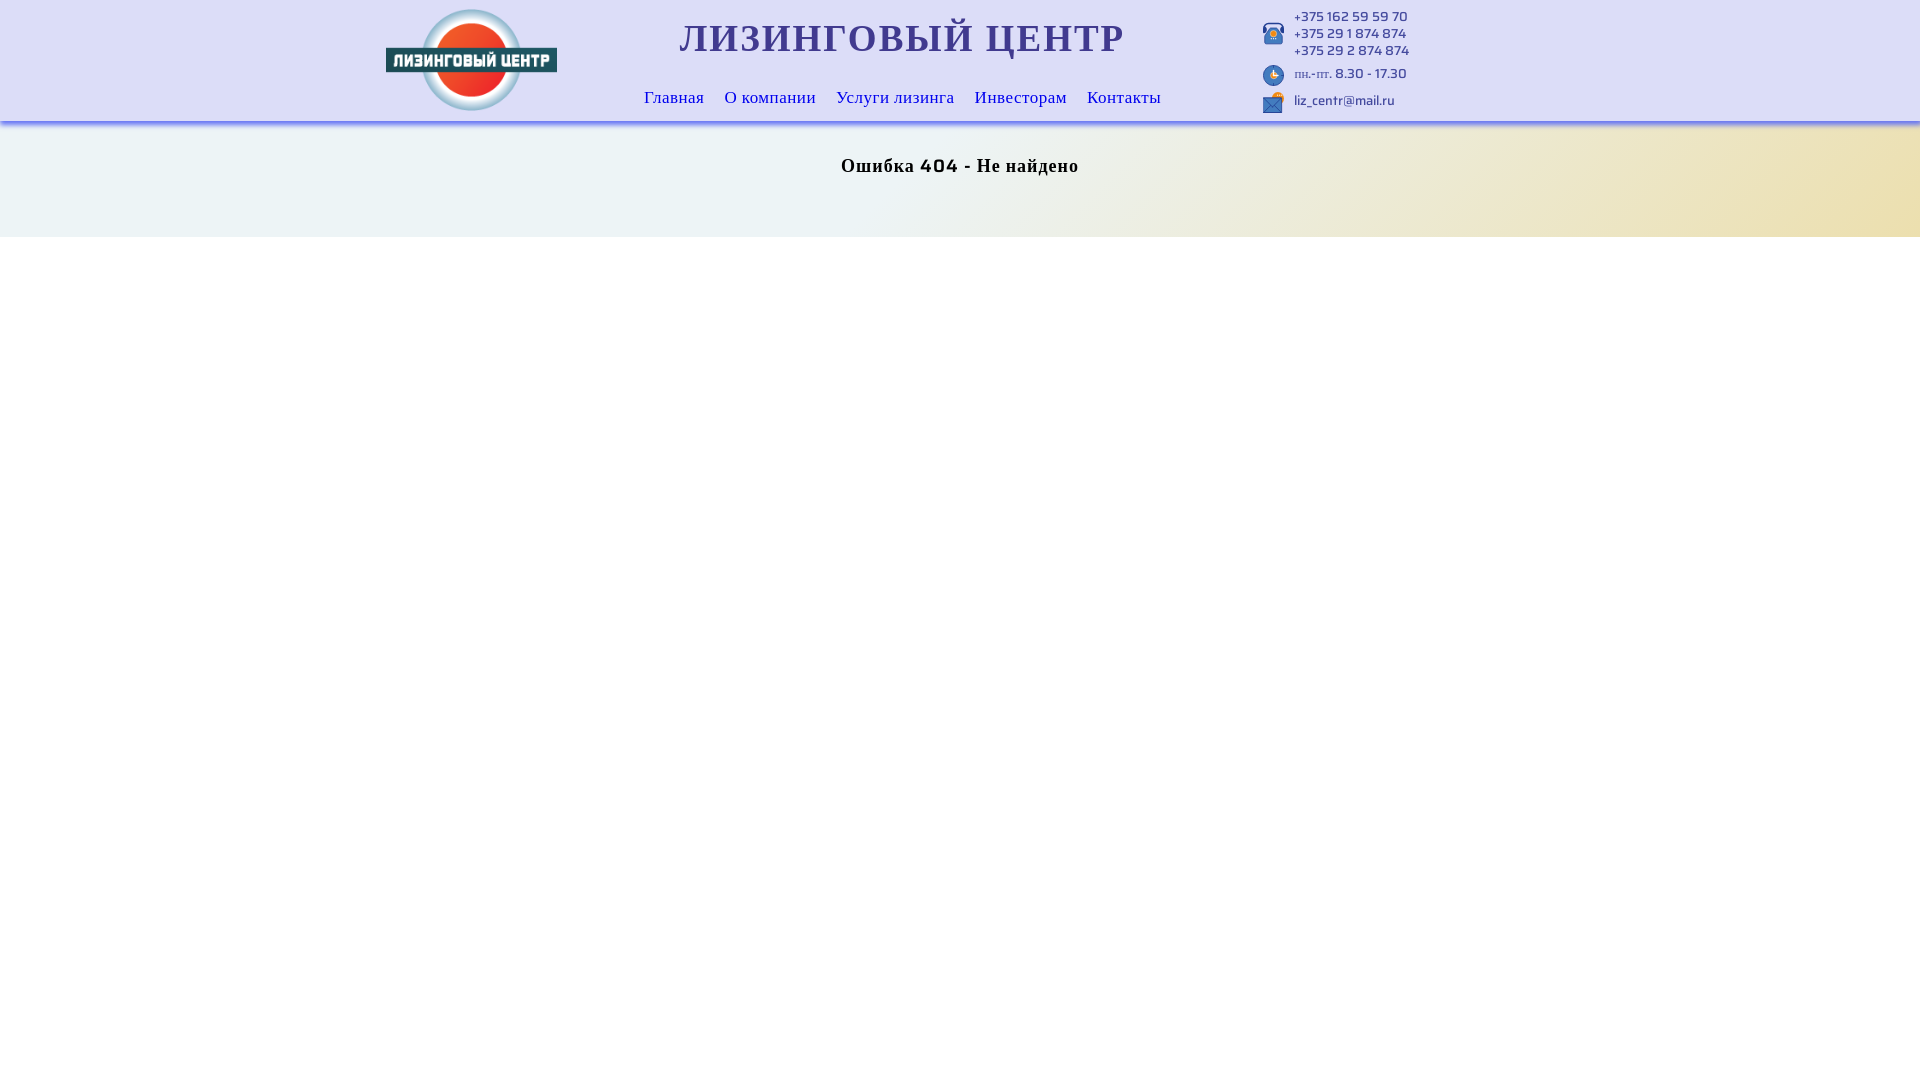 Image resolution: width=1920 pixels, height=1080 pixels. What do you see at coordinates (1352, 16) in the screenshot?
I see `+375 162 59 59 70` at bounding box center [1352, 16].